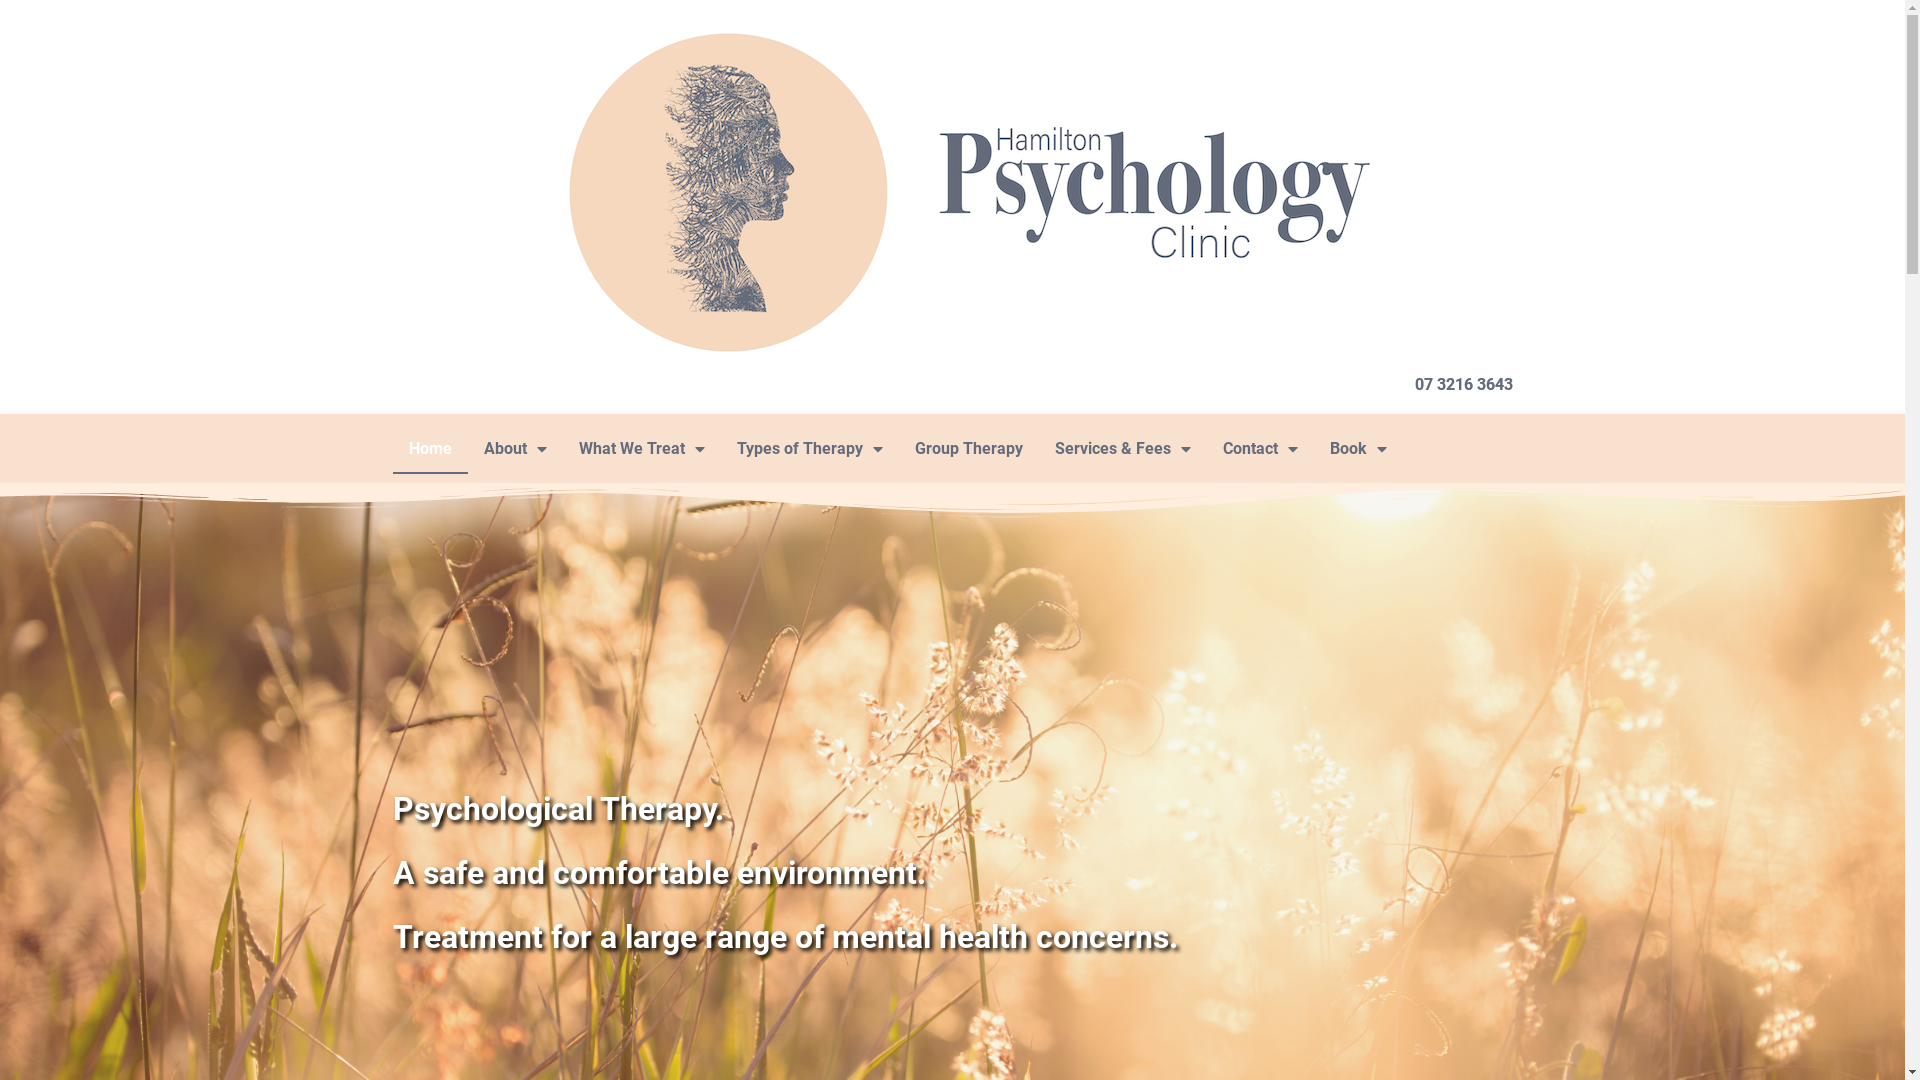 This screenshot has width=1920, height=1080. I want to click on Contact, so click(1260, 449).